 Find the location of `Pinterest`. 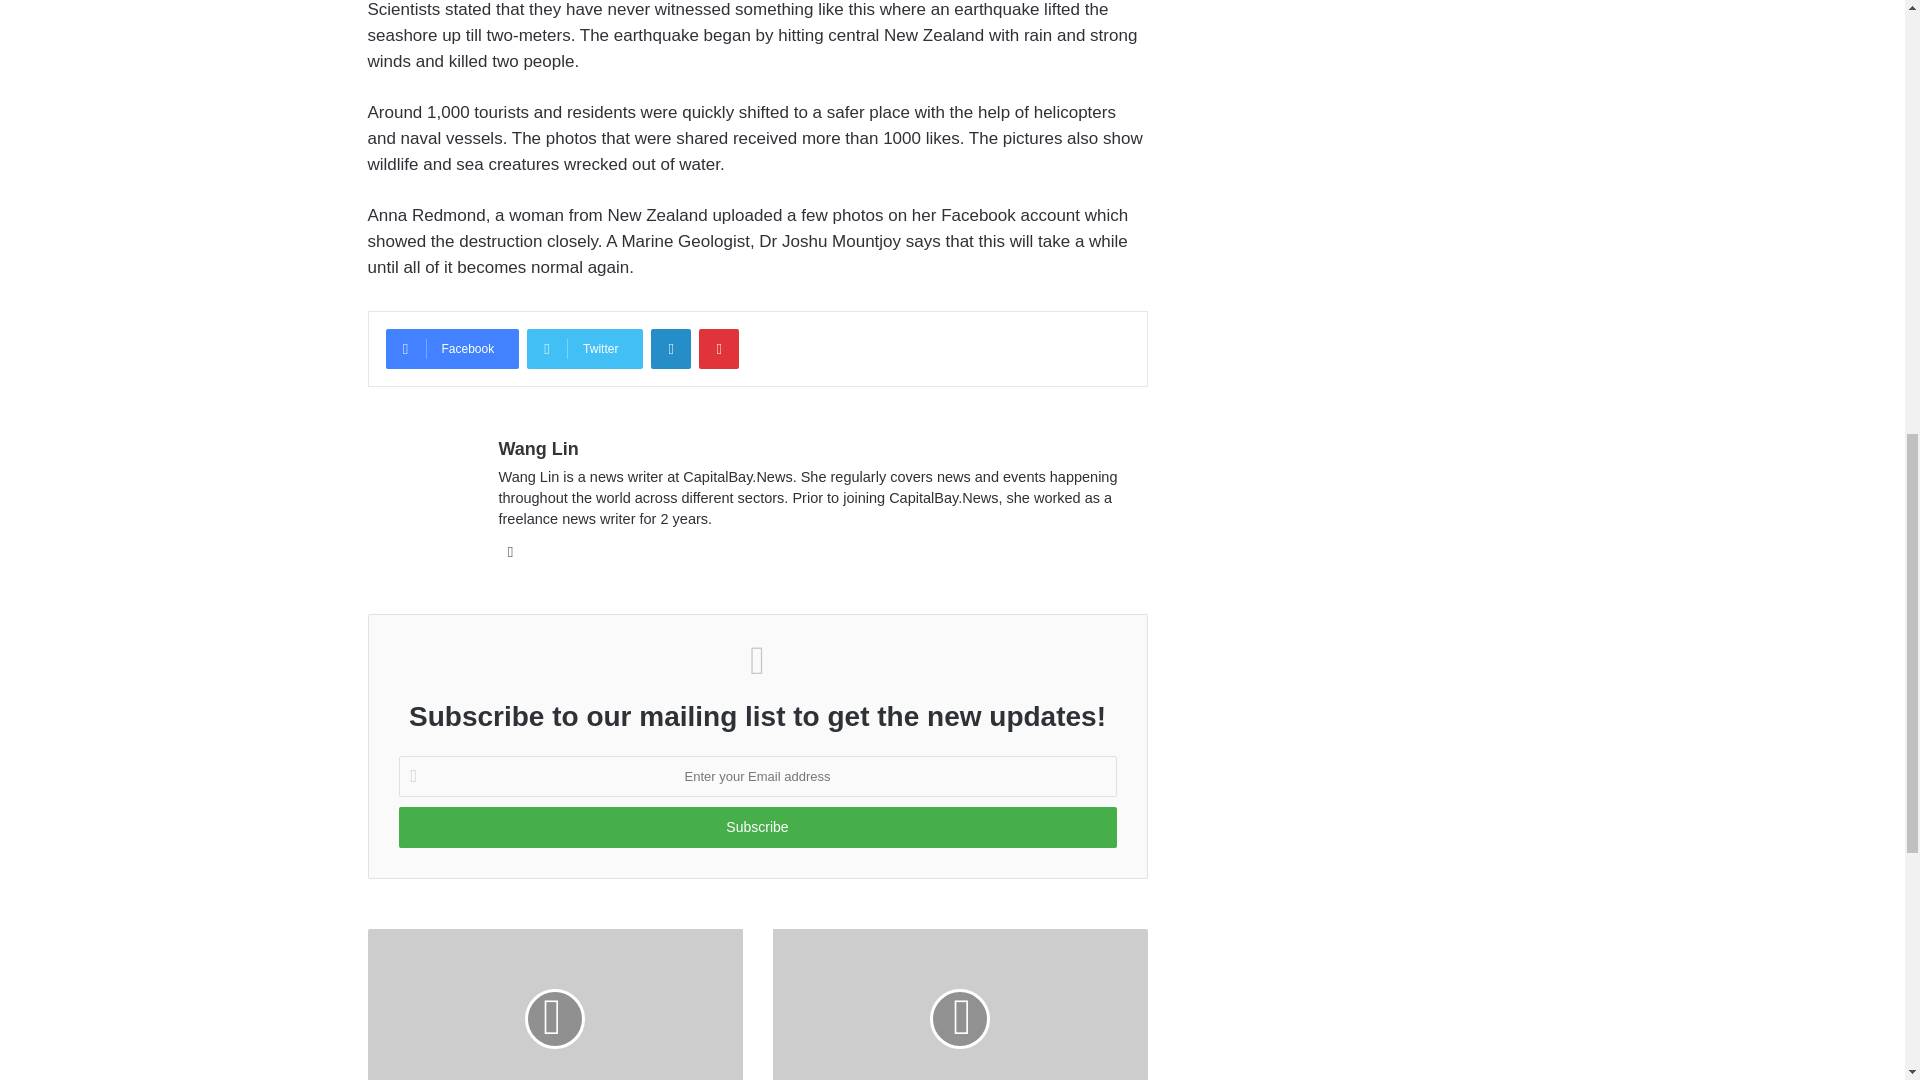

Pinterest is located at coordinates (718, 349).